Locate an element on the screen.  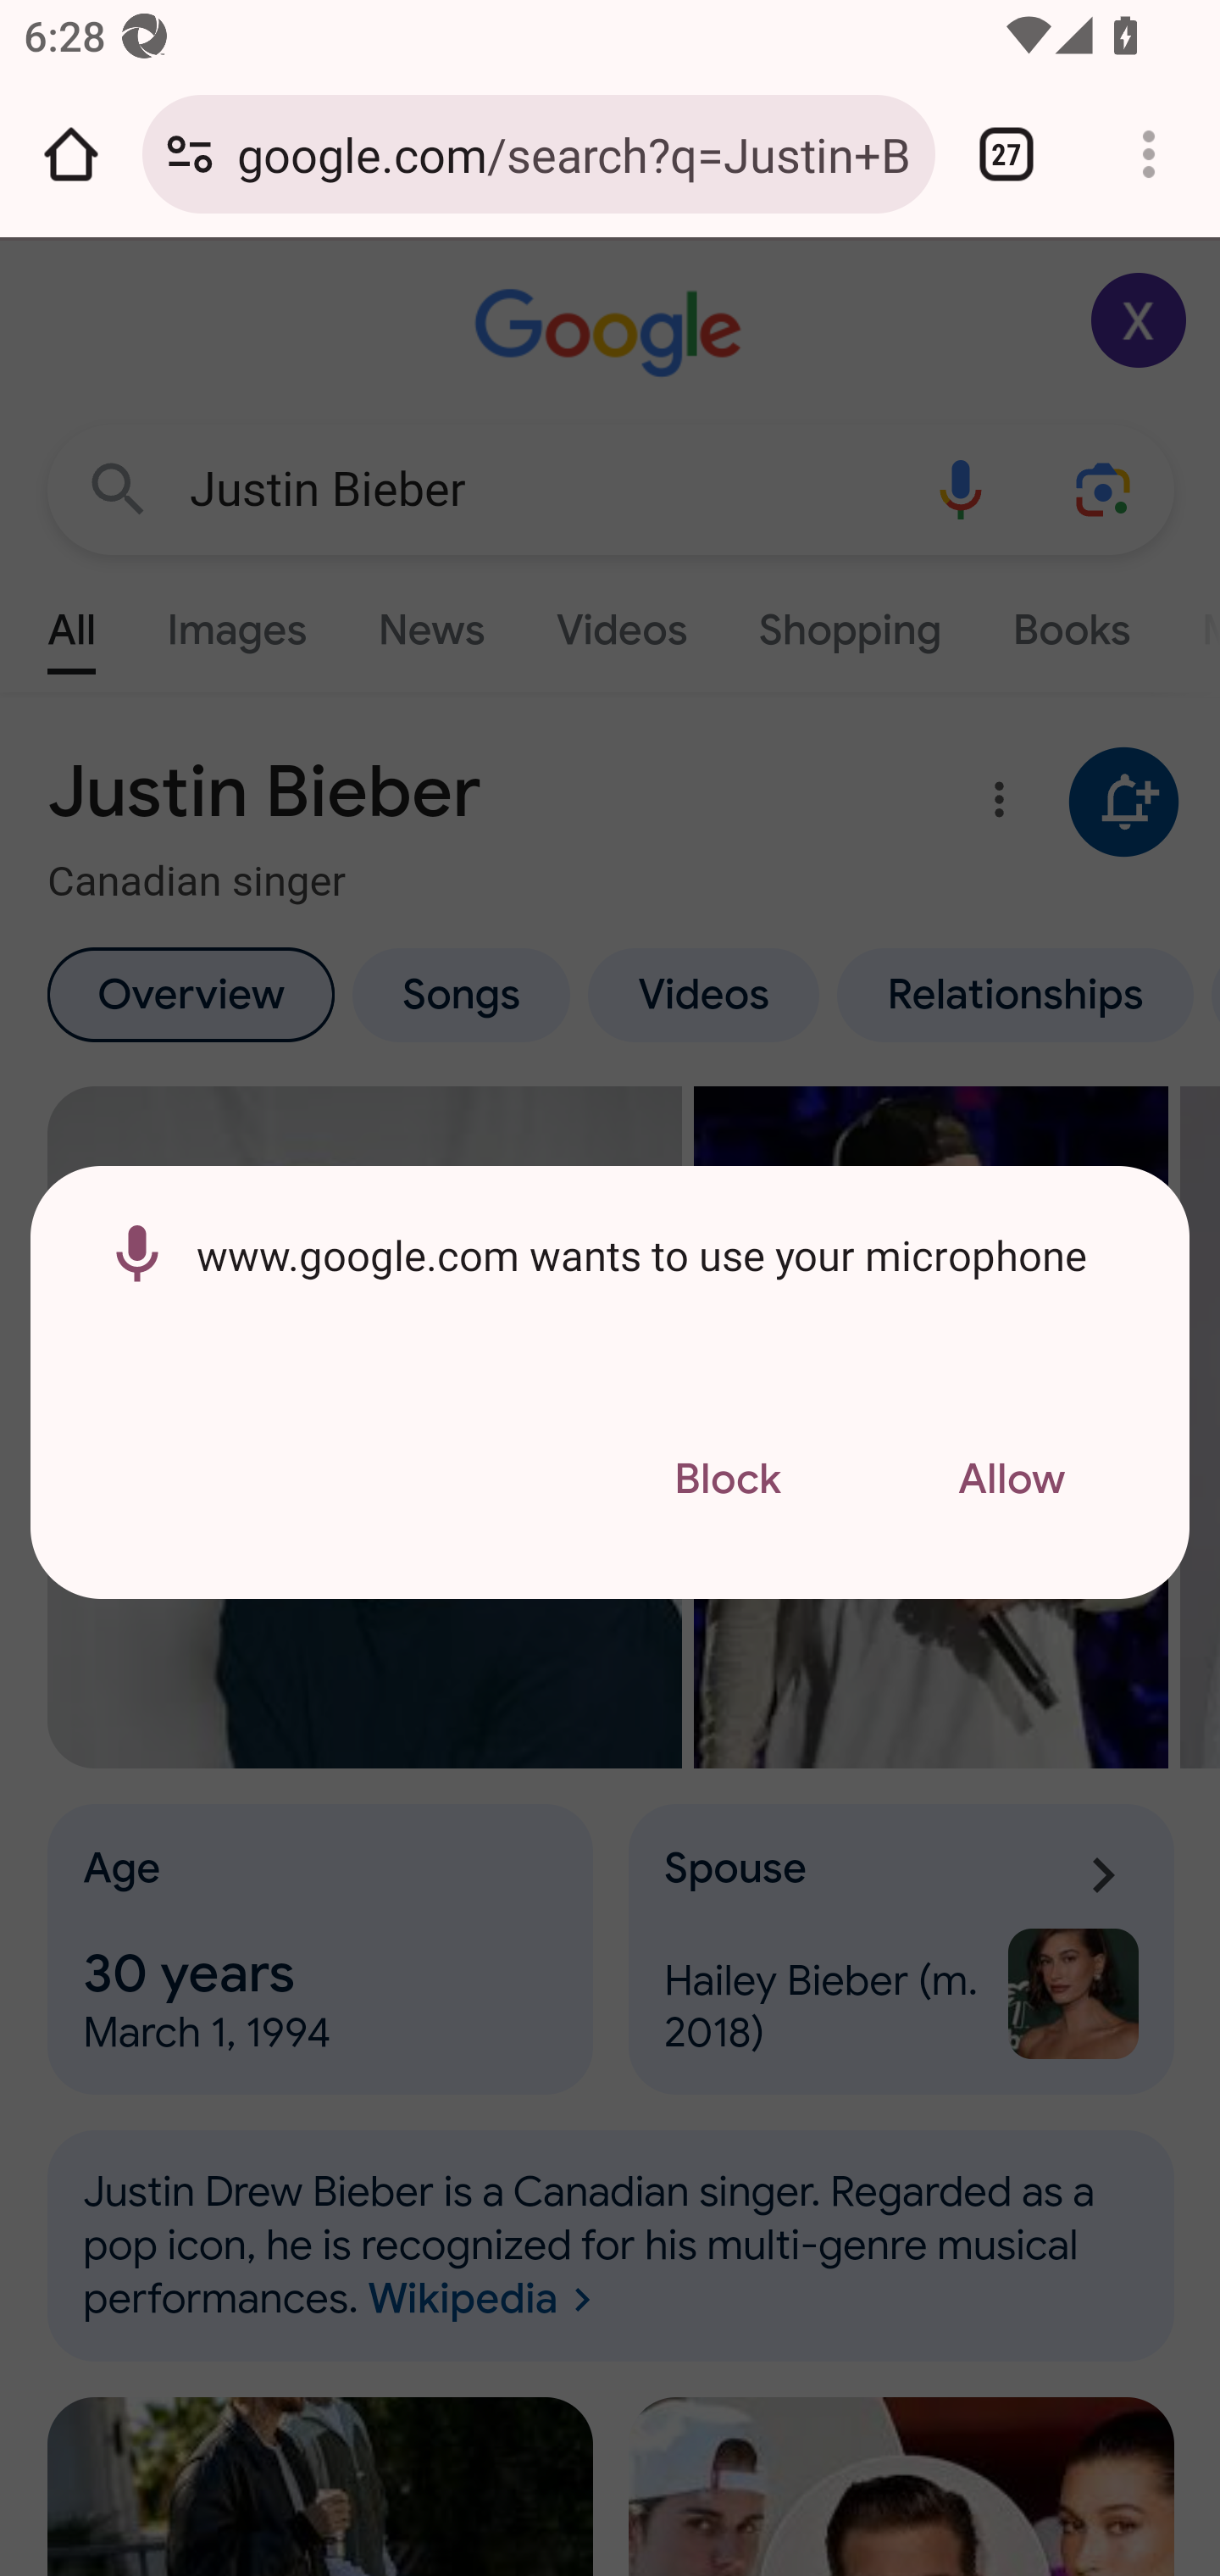
Connection is secure is located at coordinates (190, 154).